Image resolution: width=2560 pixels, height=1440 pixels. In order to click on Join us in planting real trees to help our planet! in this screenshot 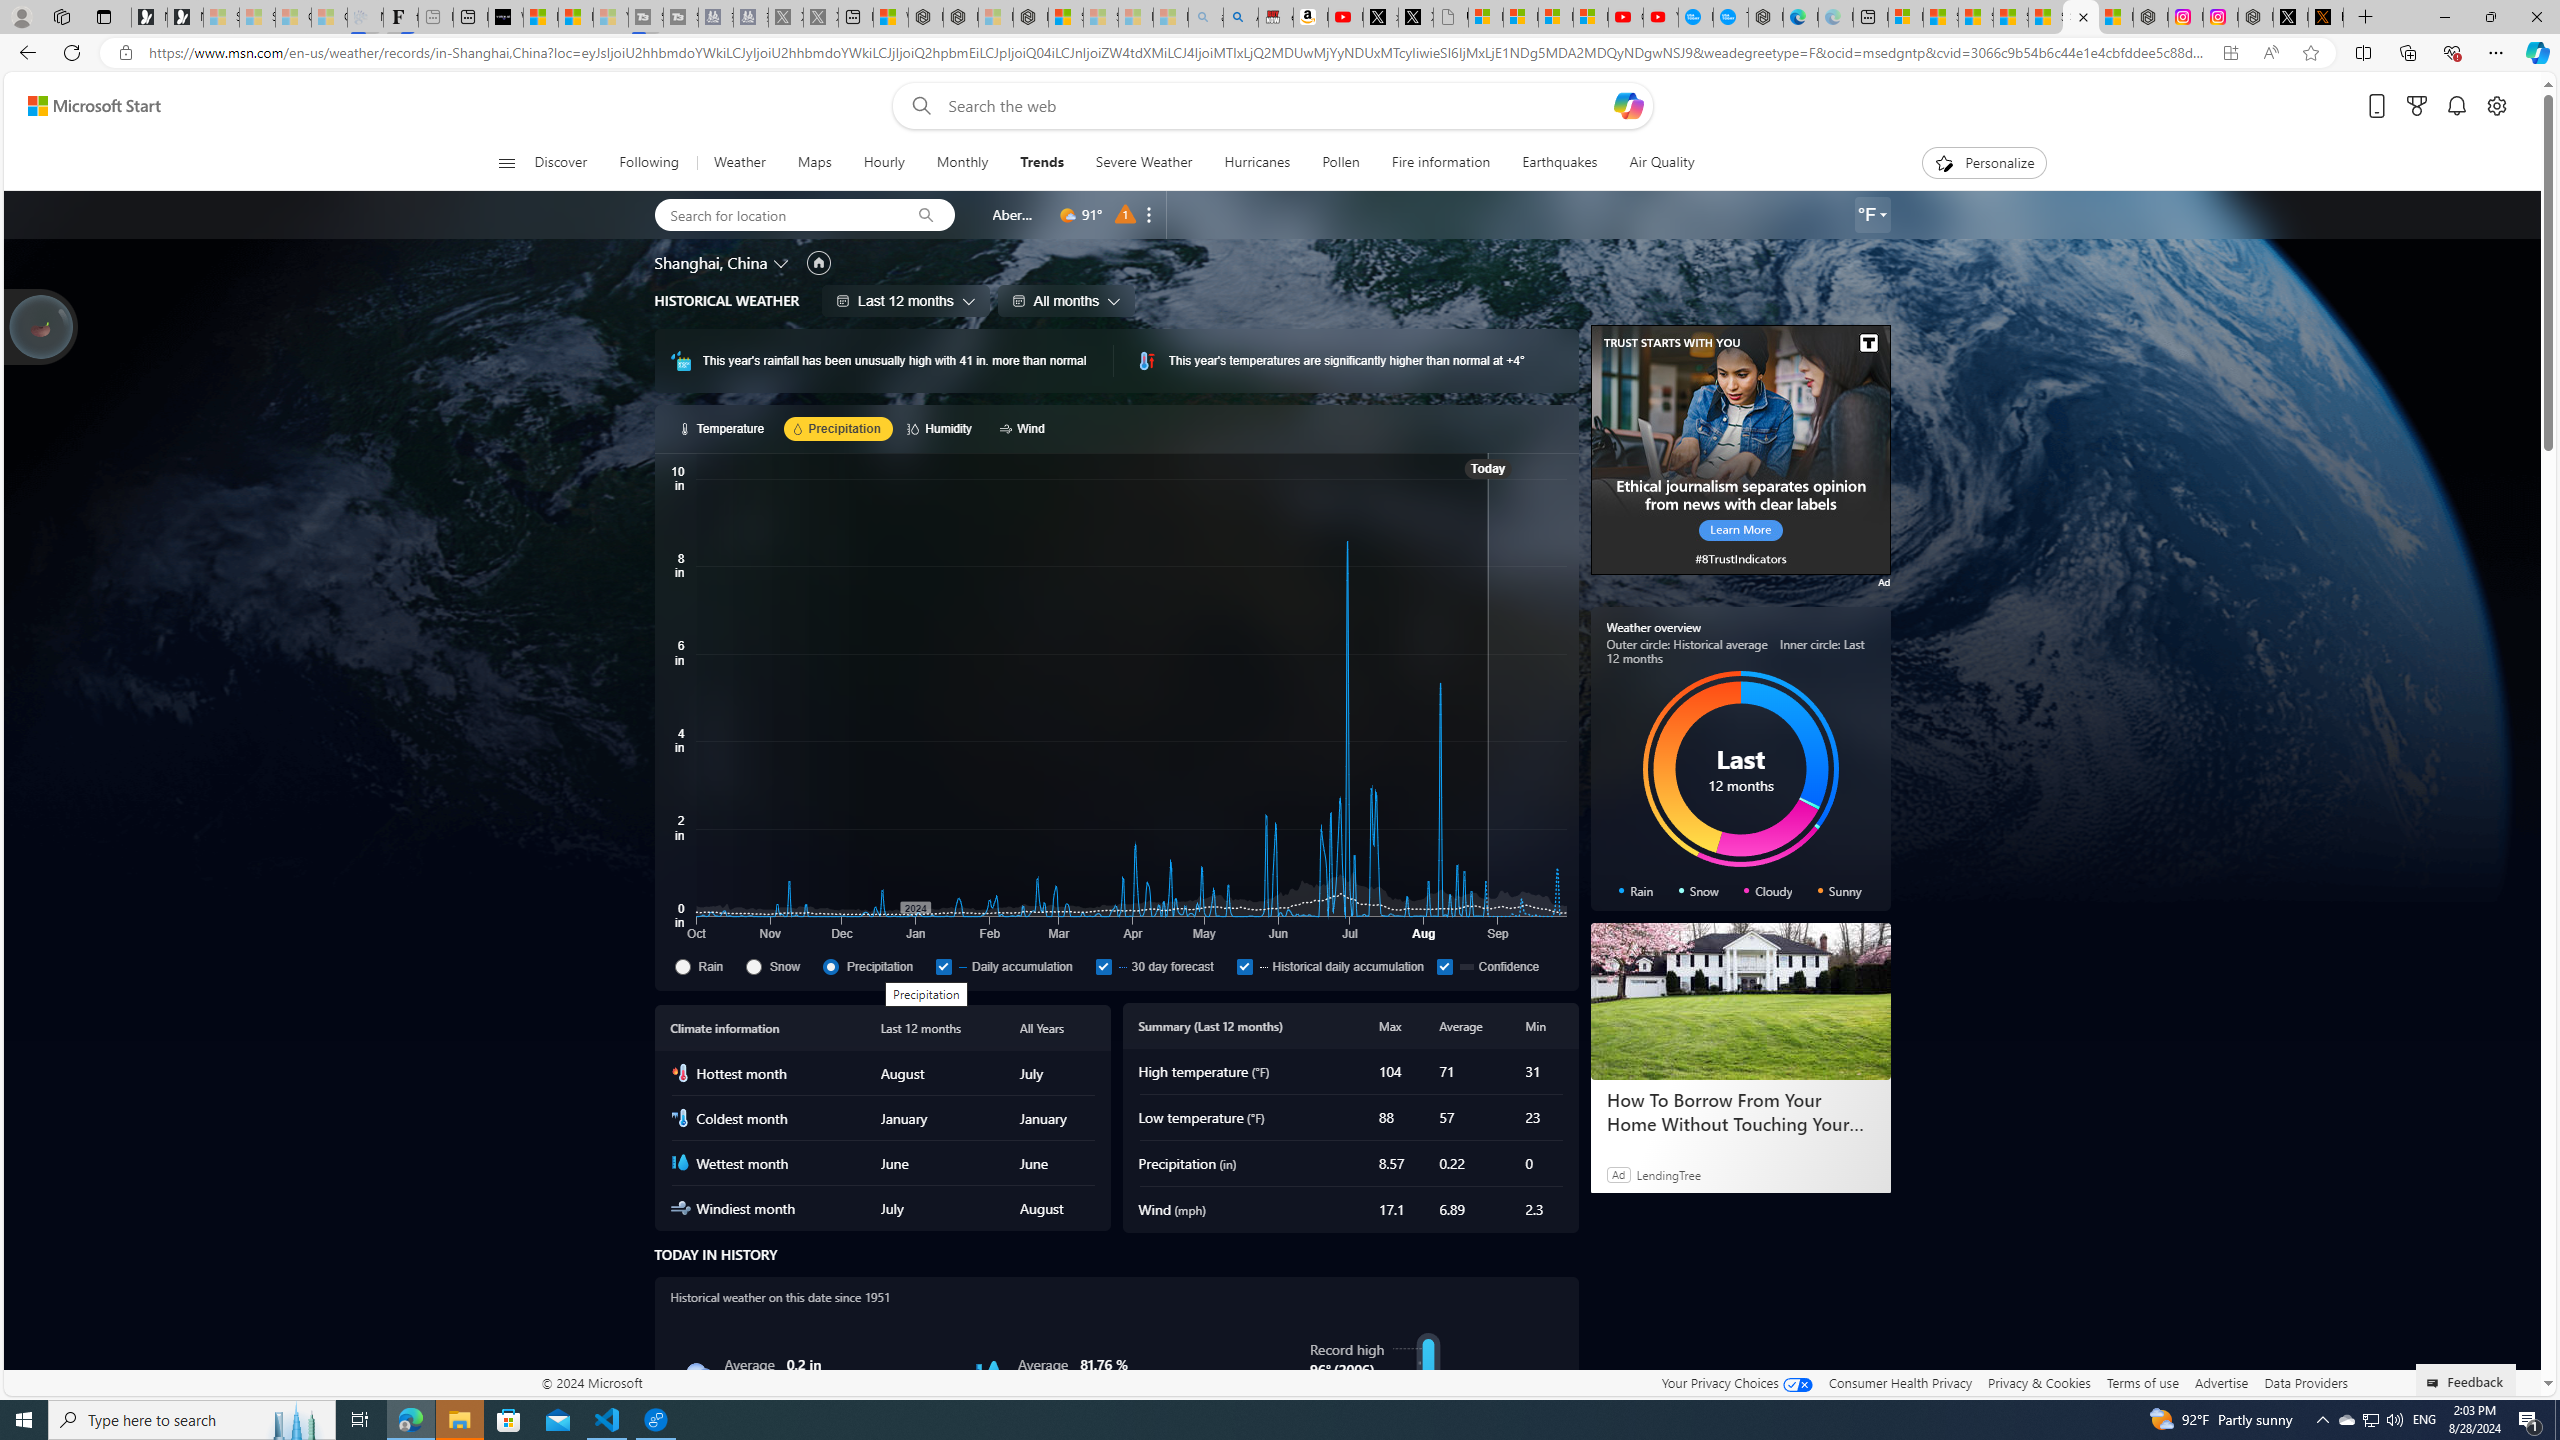, I will do `click(42, 326)`.